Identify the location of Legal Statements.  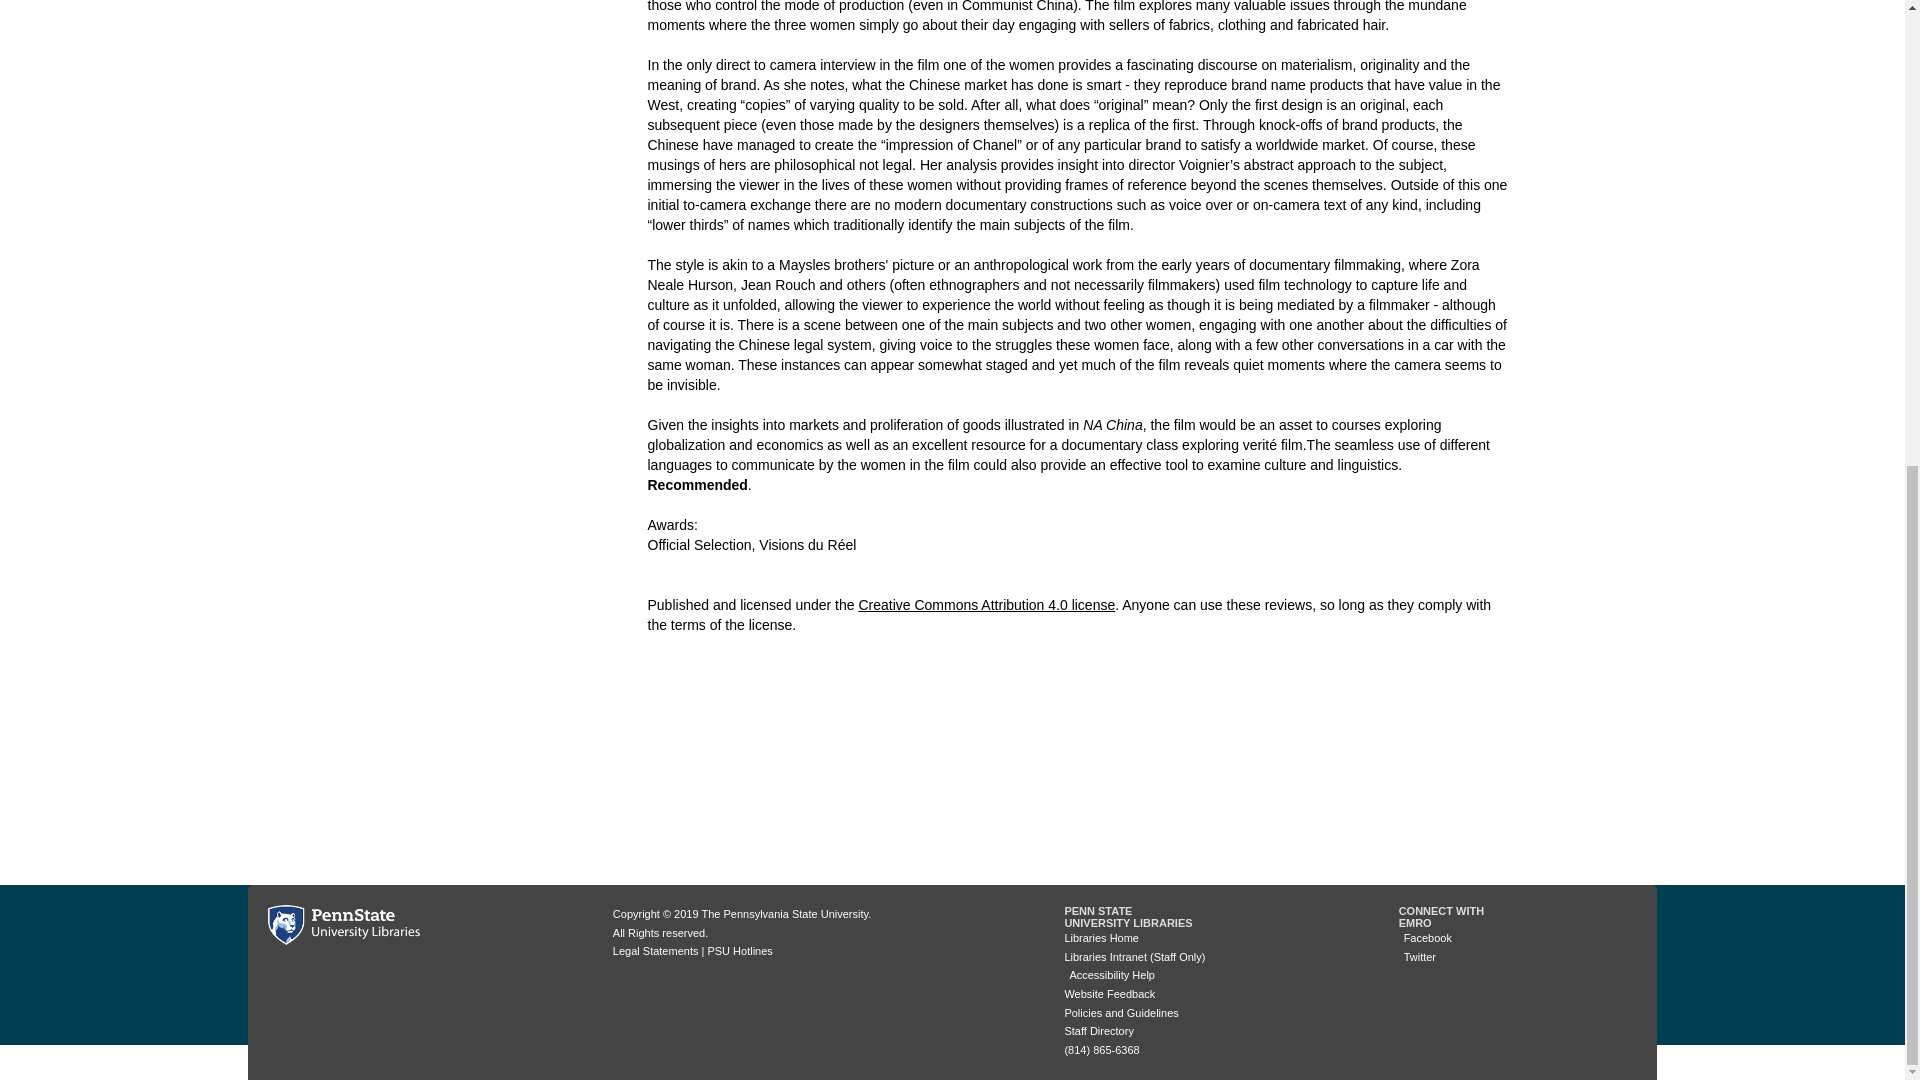
(655, 950).